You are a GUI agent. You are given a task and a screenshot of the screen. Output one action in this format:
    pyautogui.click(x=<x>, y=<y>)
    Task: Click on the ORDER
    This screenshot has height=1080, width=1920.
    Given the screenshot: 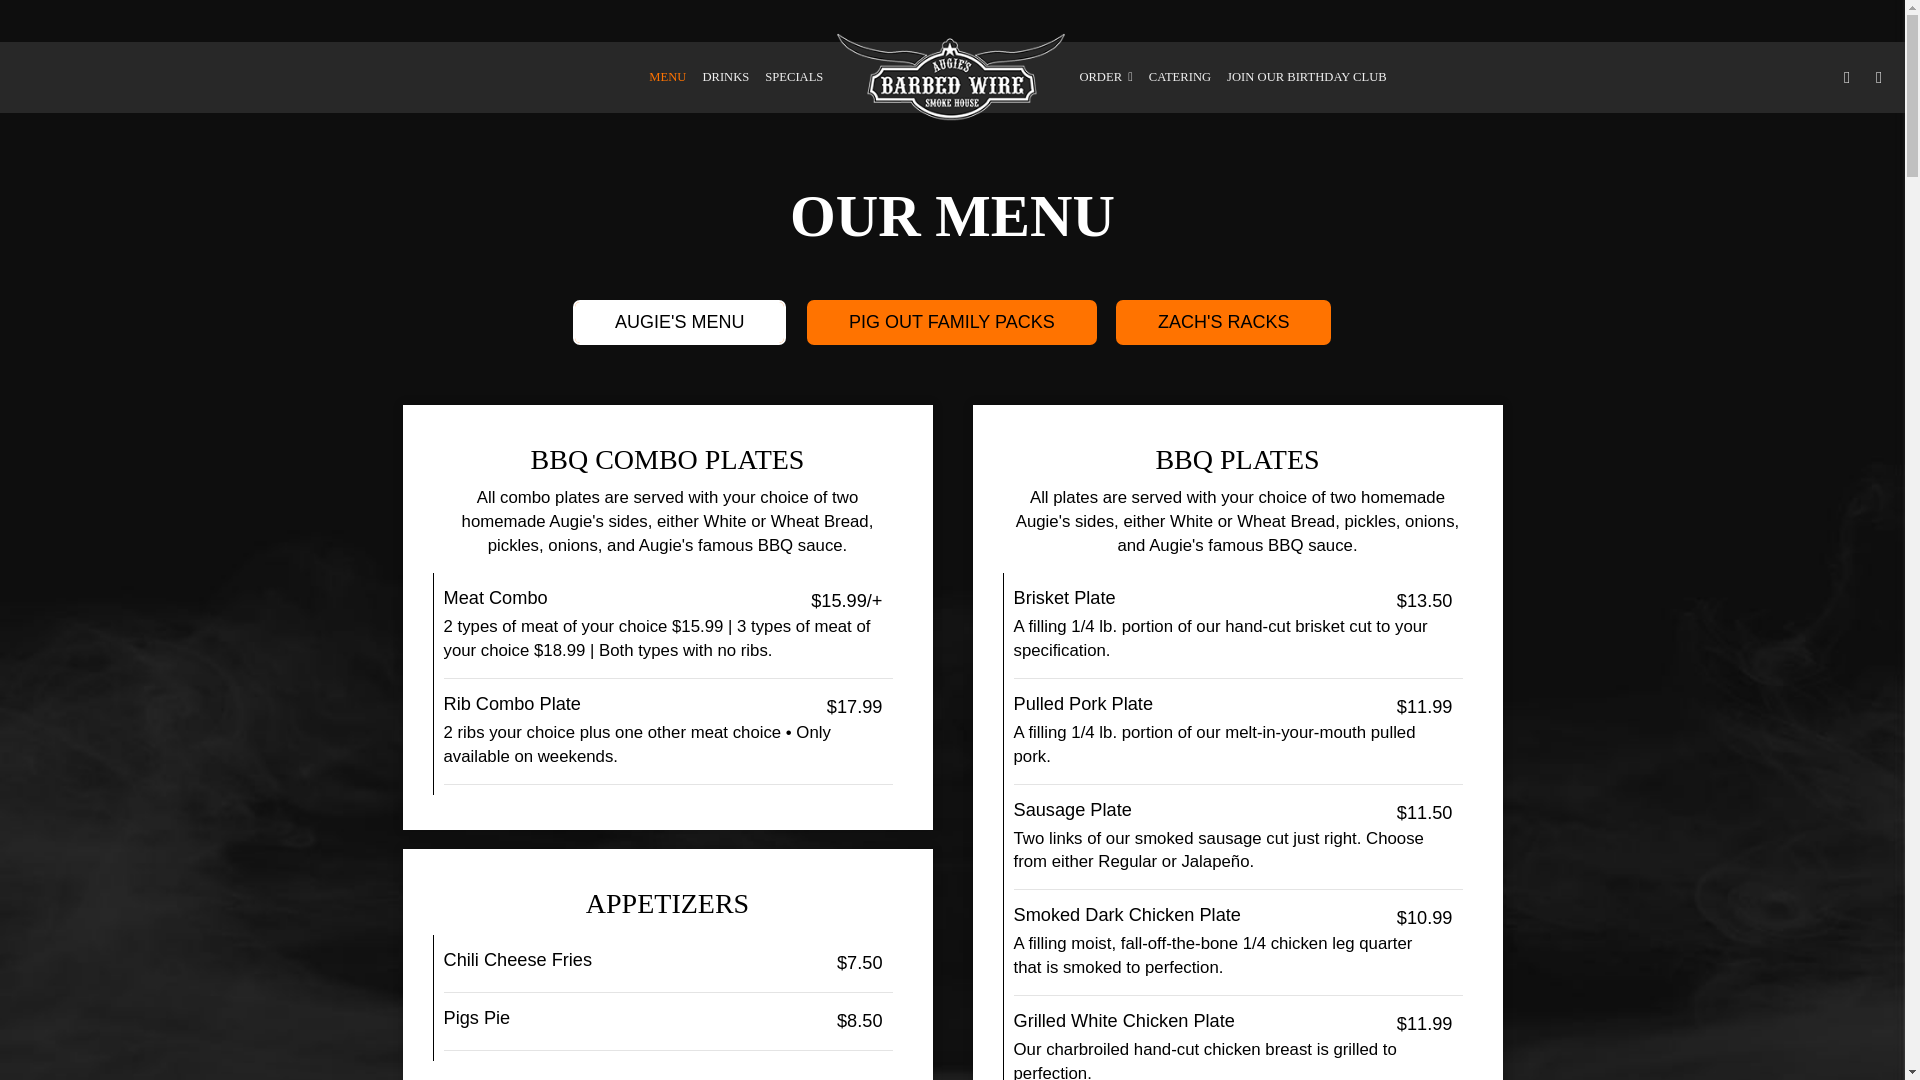 What is the action you would take?
    pyautogui.click(x=1106, y=76)
    